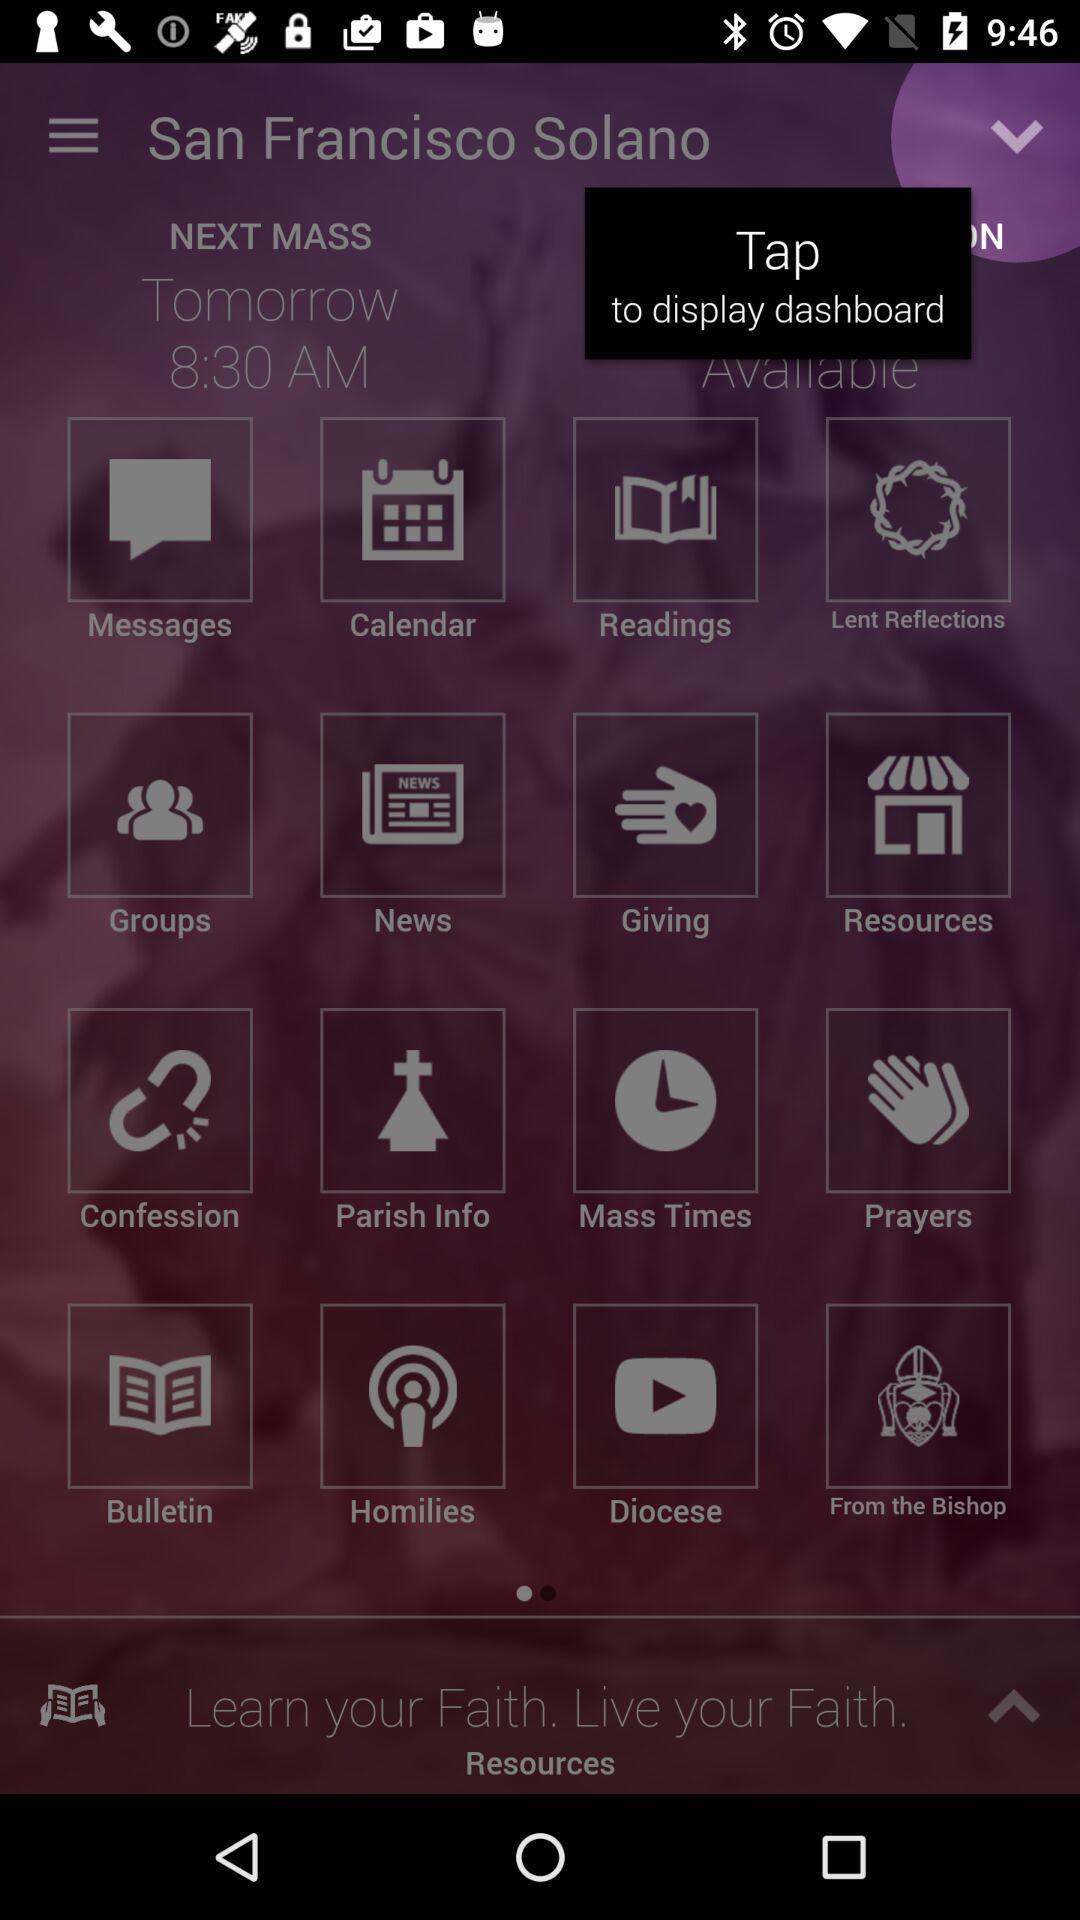  I want to click on display dashboard, so click(1017, 136).